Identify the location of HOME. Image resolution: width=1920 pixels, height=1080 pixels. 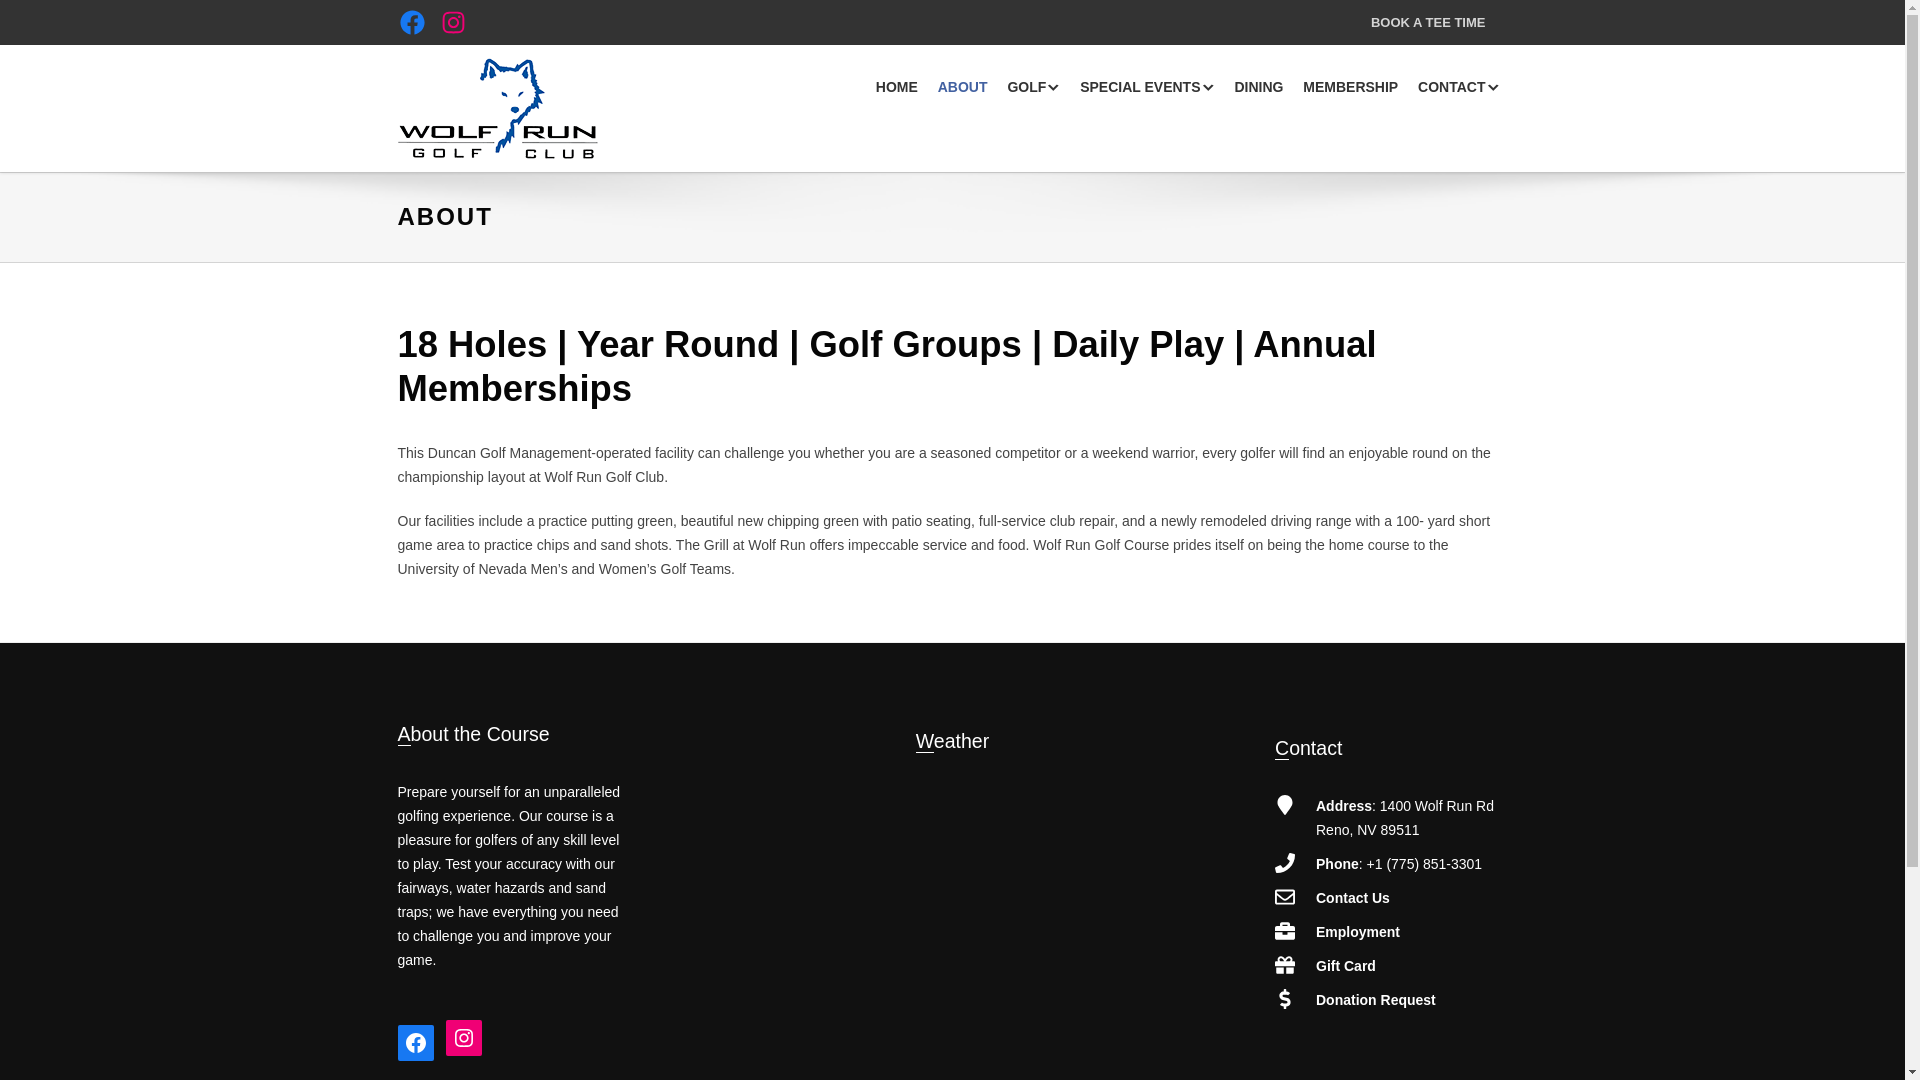
(896, 88).